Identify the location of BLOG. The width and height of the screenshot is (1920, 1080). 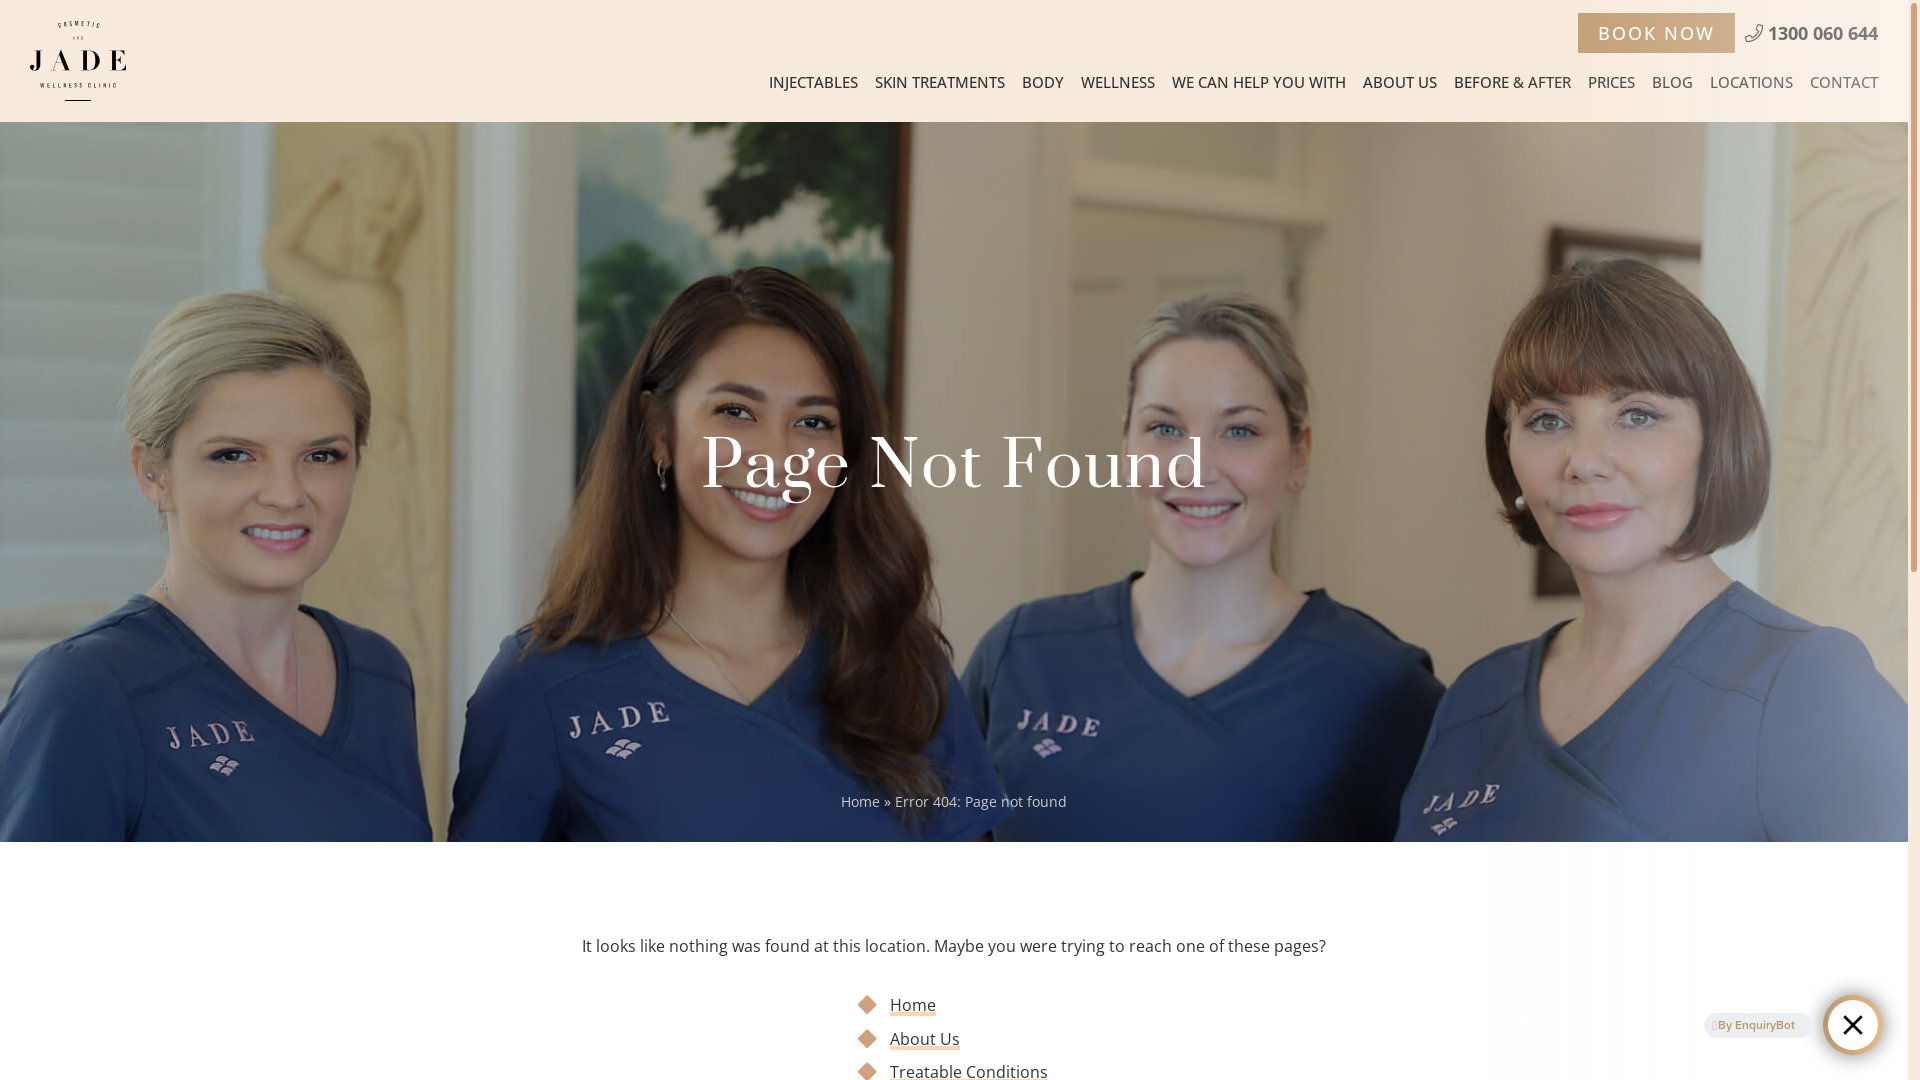
(1672, 82).